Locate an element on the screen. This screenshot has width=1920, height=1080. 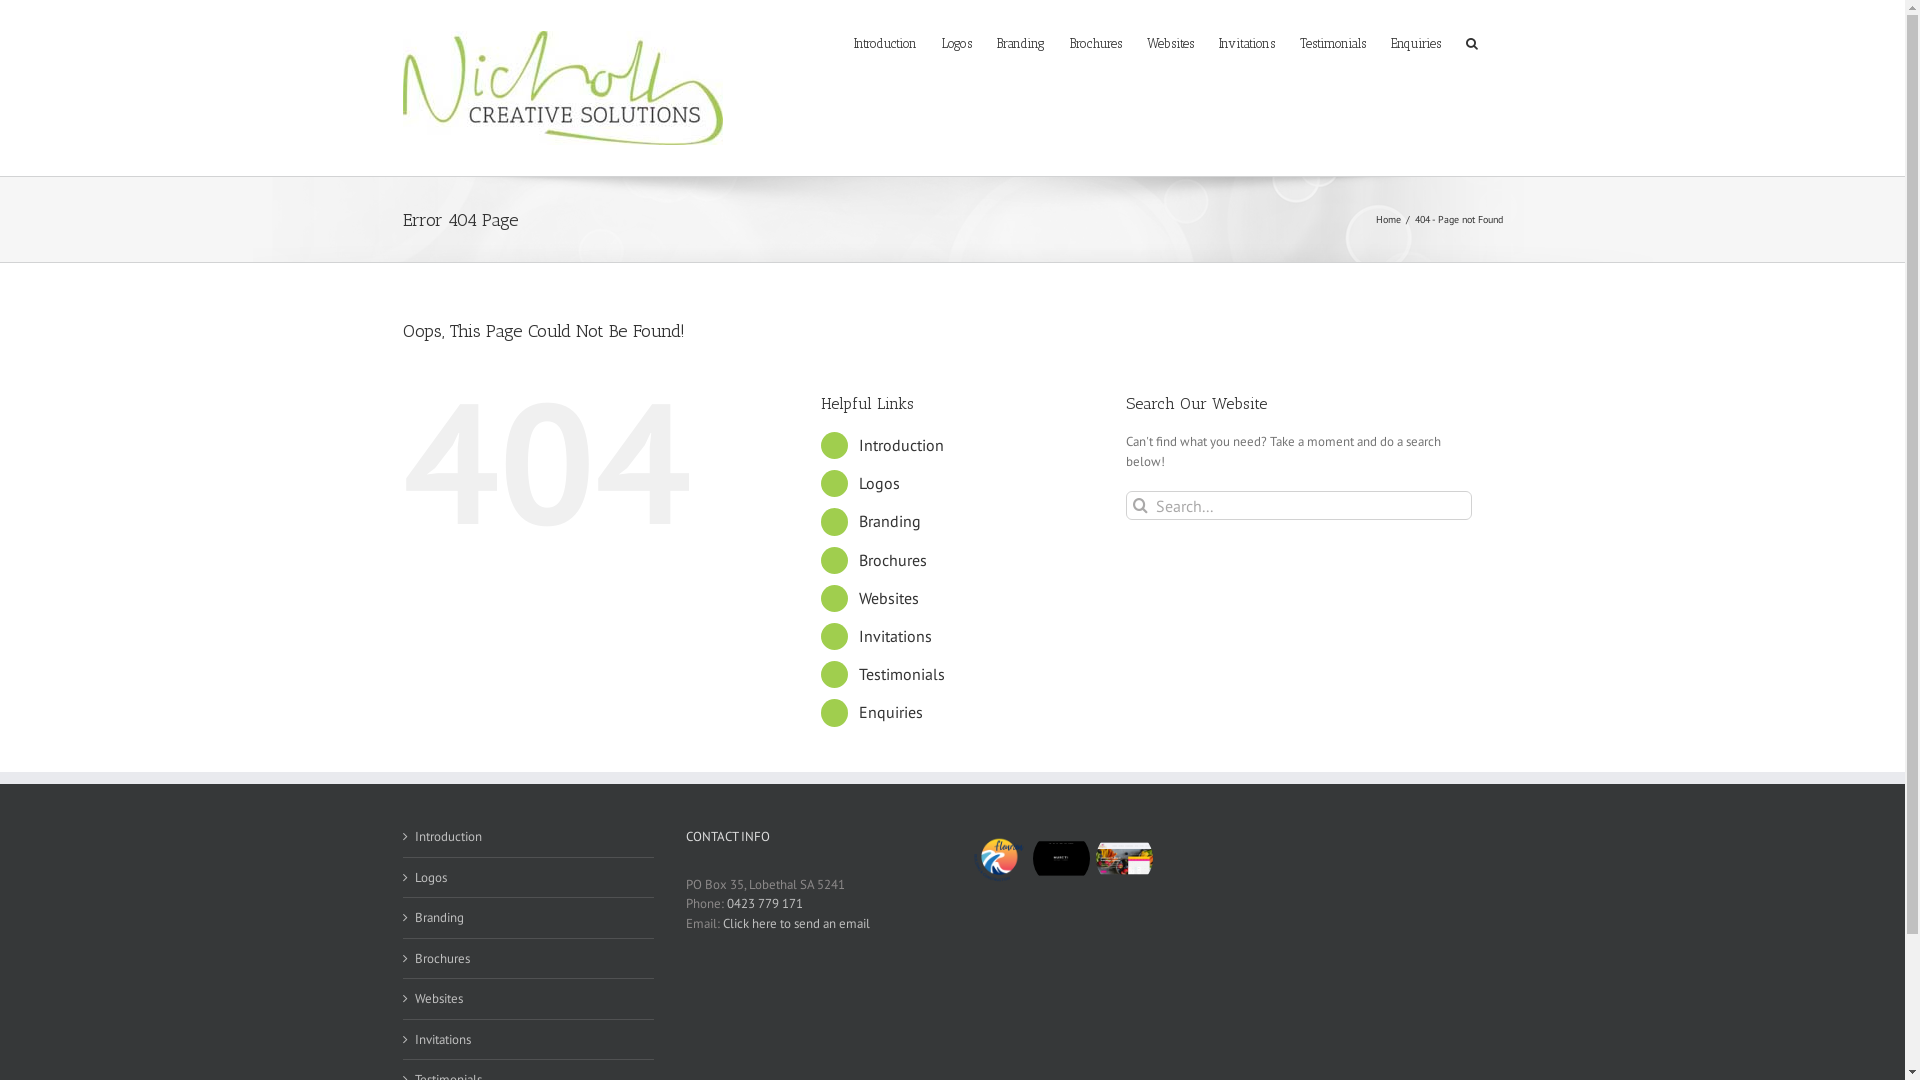
Enquiries is located at coordinates (1415, 42).